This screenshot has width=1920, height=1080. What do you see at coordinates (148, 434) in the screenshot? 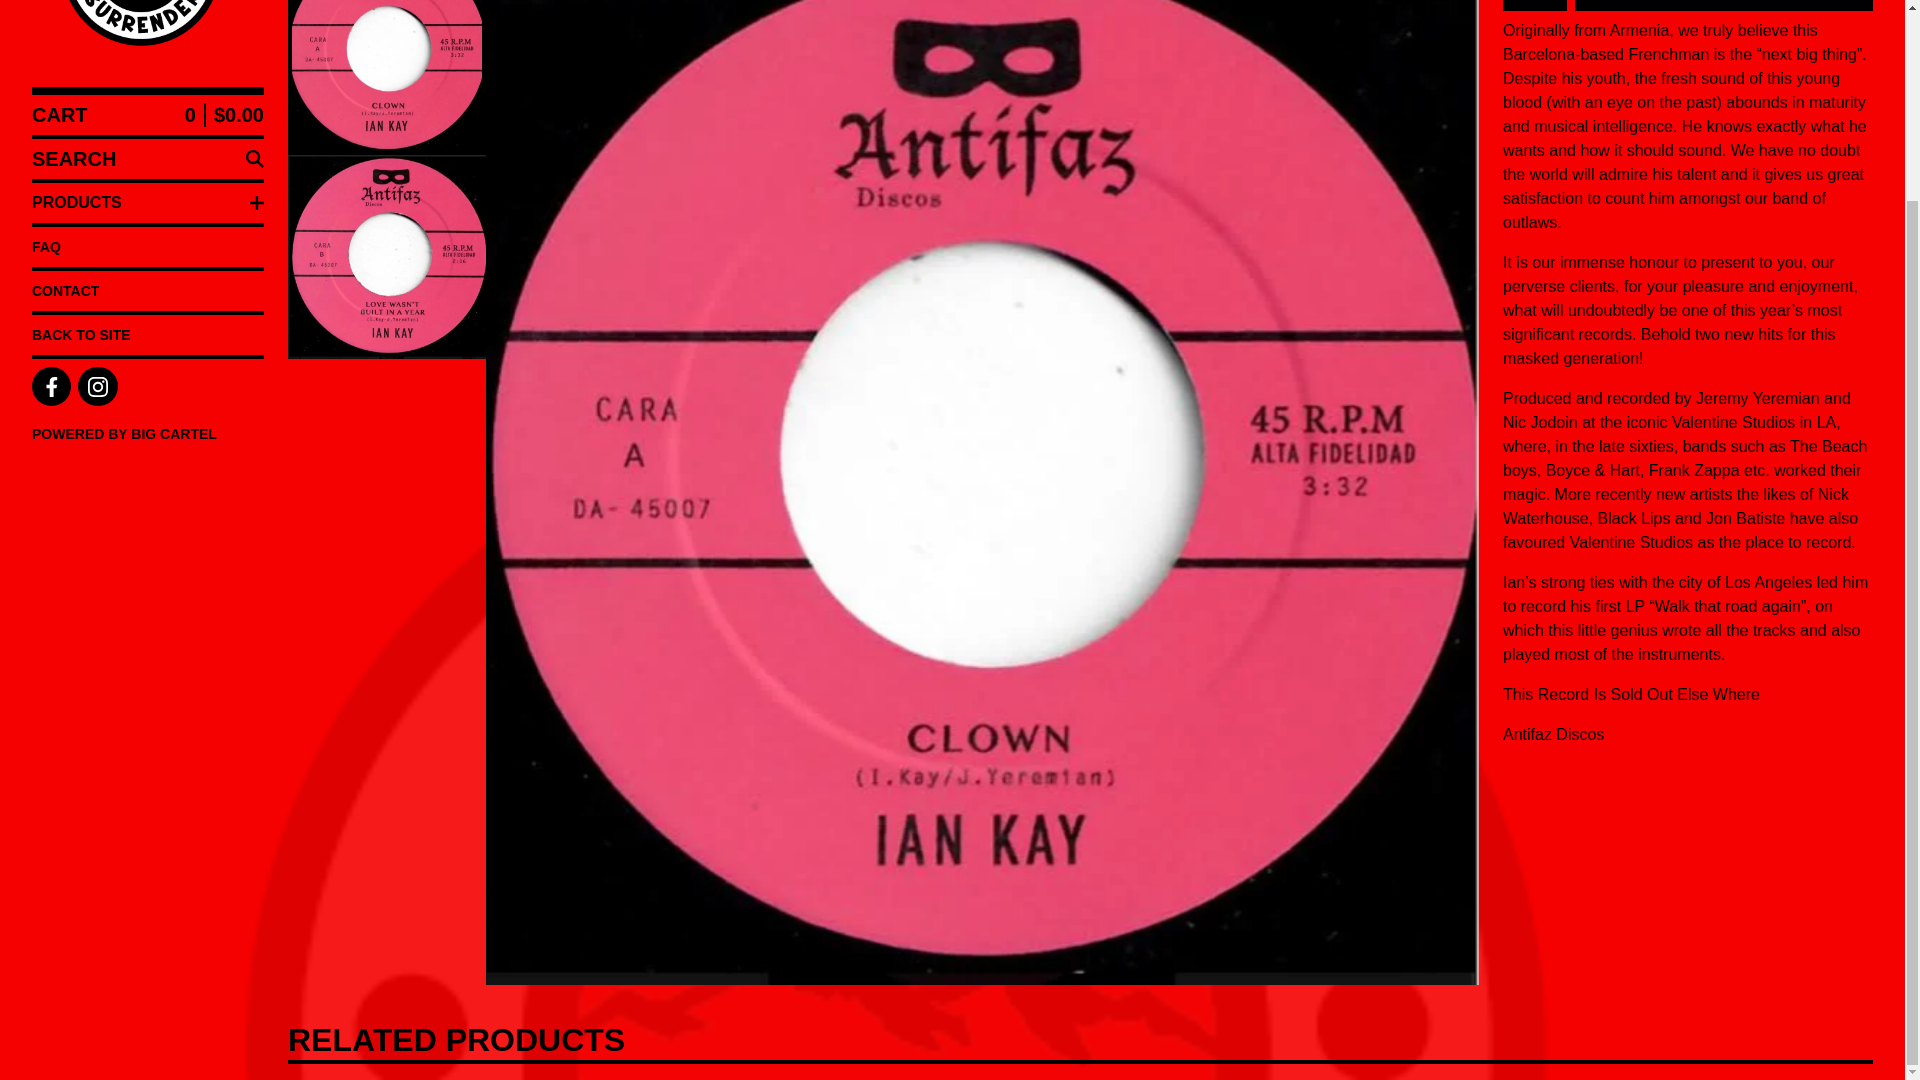
I see `POWERED BY BIG CARTEL` at bounding box center [148, 434].